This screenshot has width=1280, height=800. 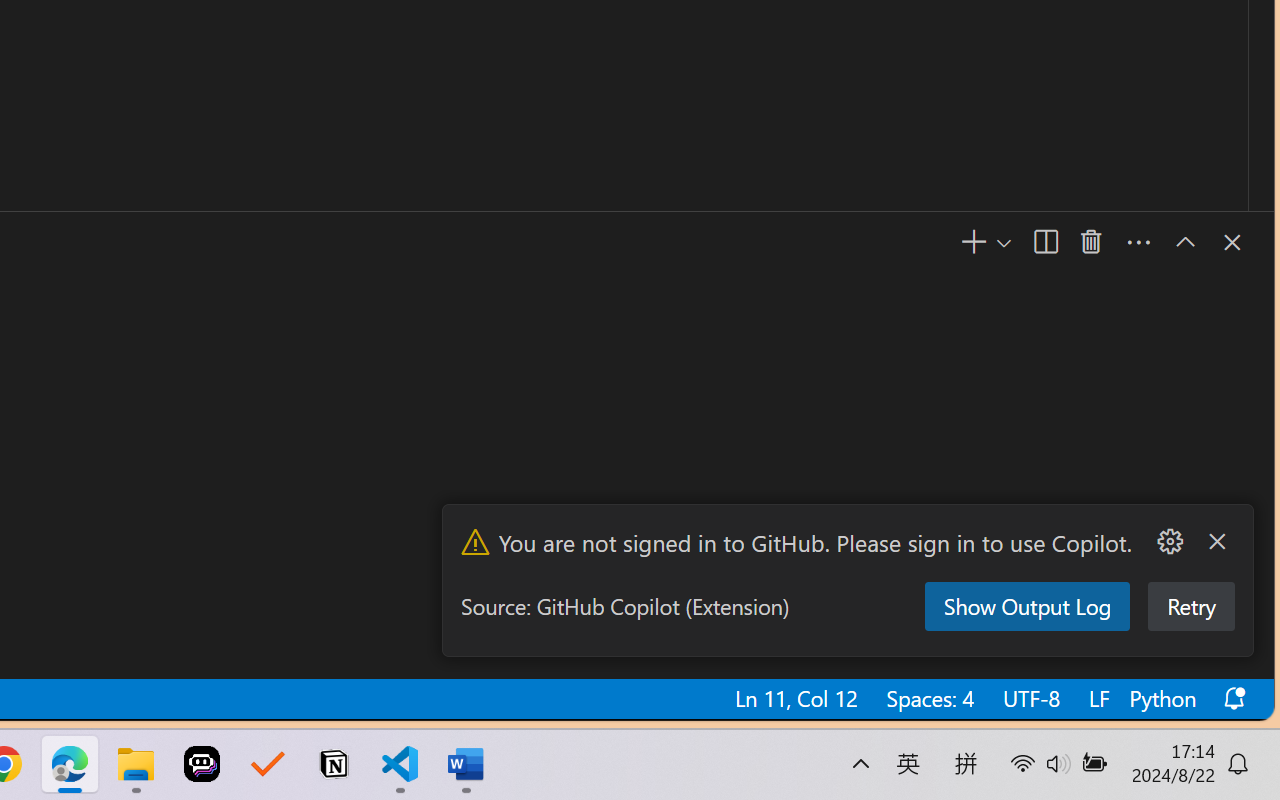 What do you see at coordinates (1002, 243) in the screenshot?
I see `Launch Profile...` at bounding box center [1002, 243].